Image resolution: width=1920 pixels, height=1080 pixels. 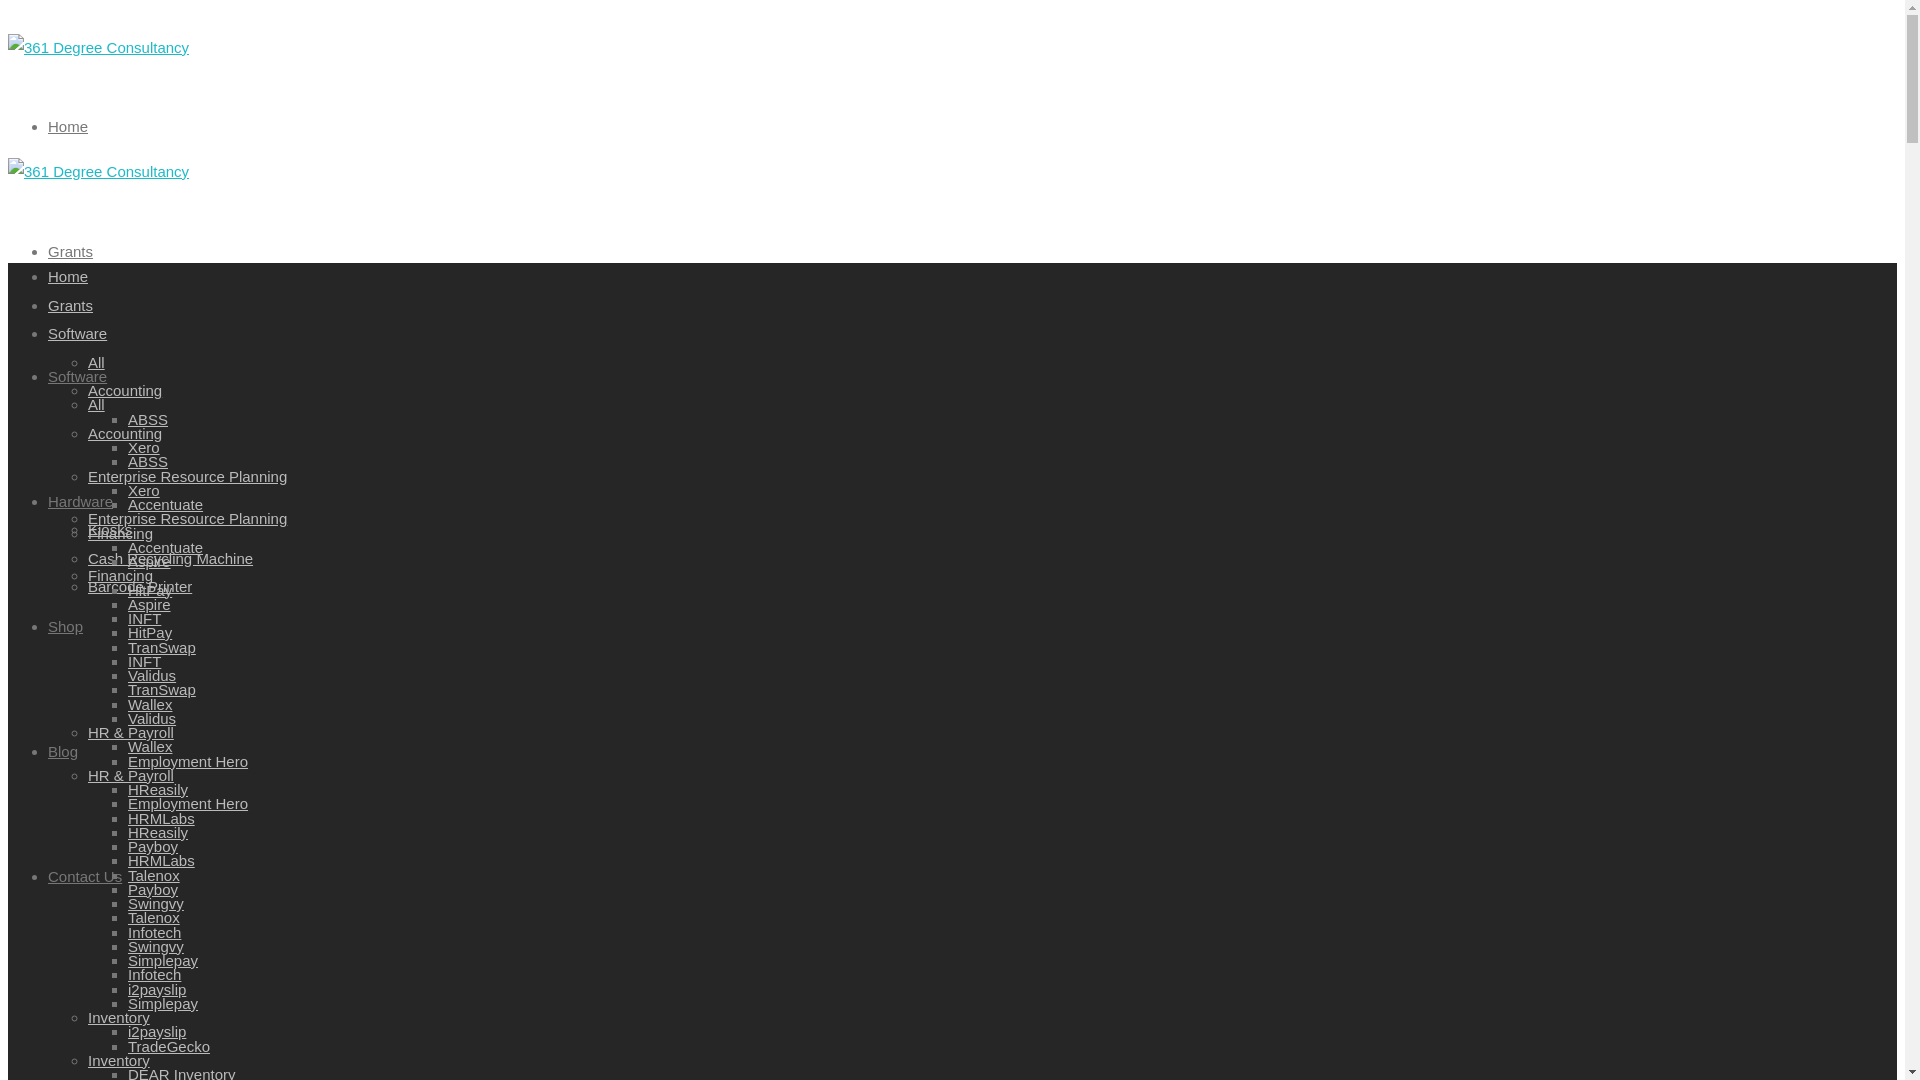 What do you see at coordinates (148, 462) in the screenshot?
I see `ABSS` at bounding box center [148, 462].